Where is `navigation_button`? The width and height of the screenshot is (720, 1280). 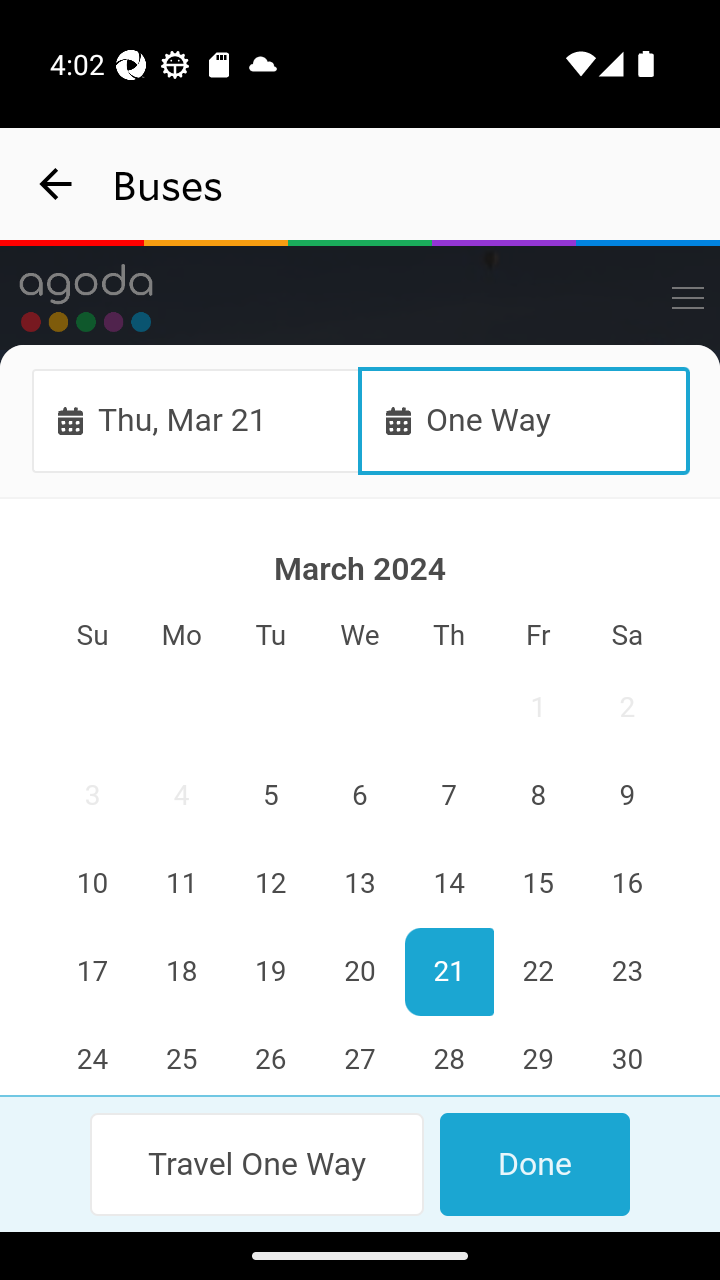
navigation_button is located at coordinates (56, 184).